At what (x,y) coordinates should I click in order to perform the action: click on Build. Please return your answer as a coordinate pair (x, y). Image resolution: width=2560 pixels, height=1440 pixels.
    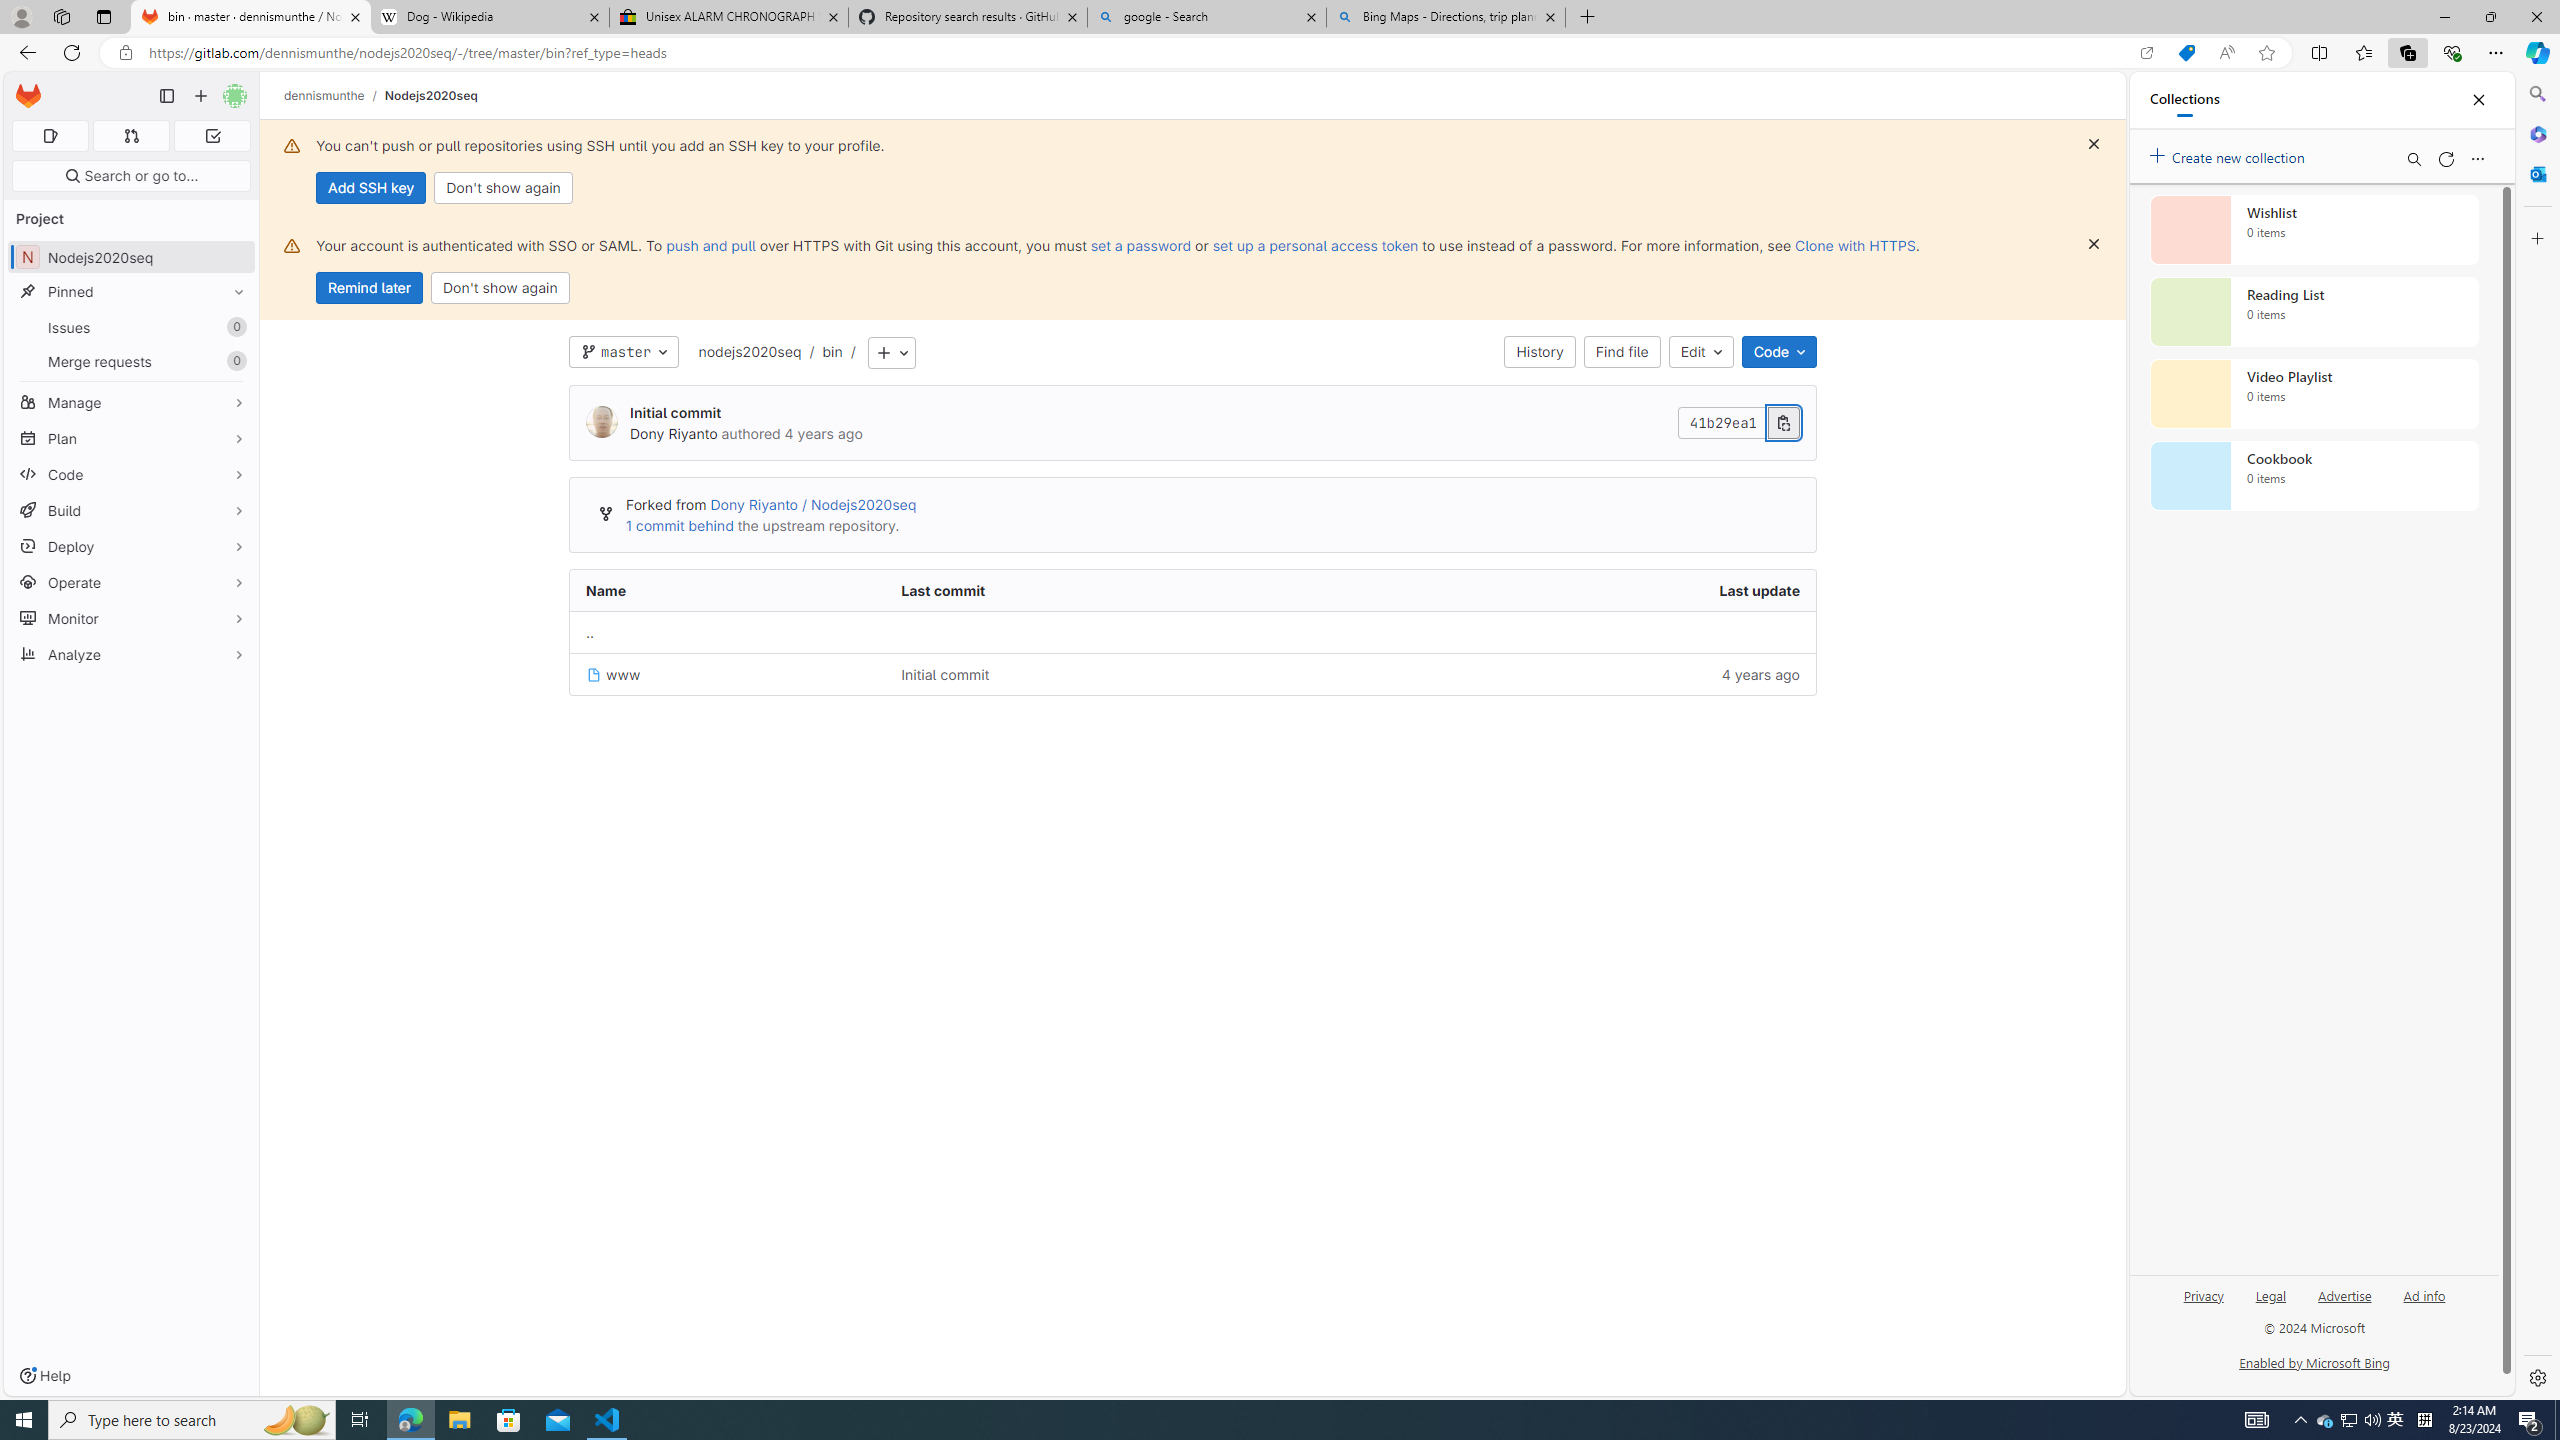
    Looking at the image, I should click on (132, 510).